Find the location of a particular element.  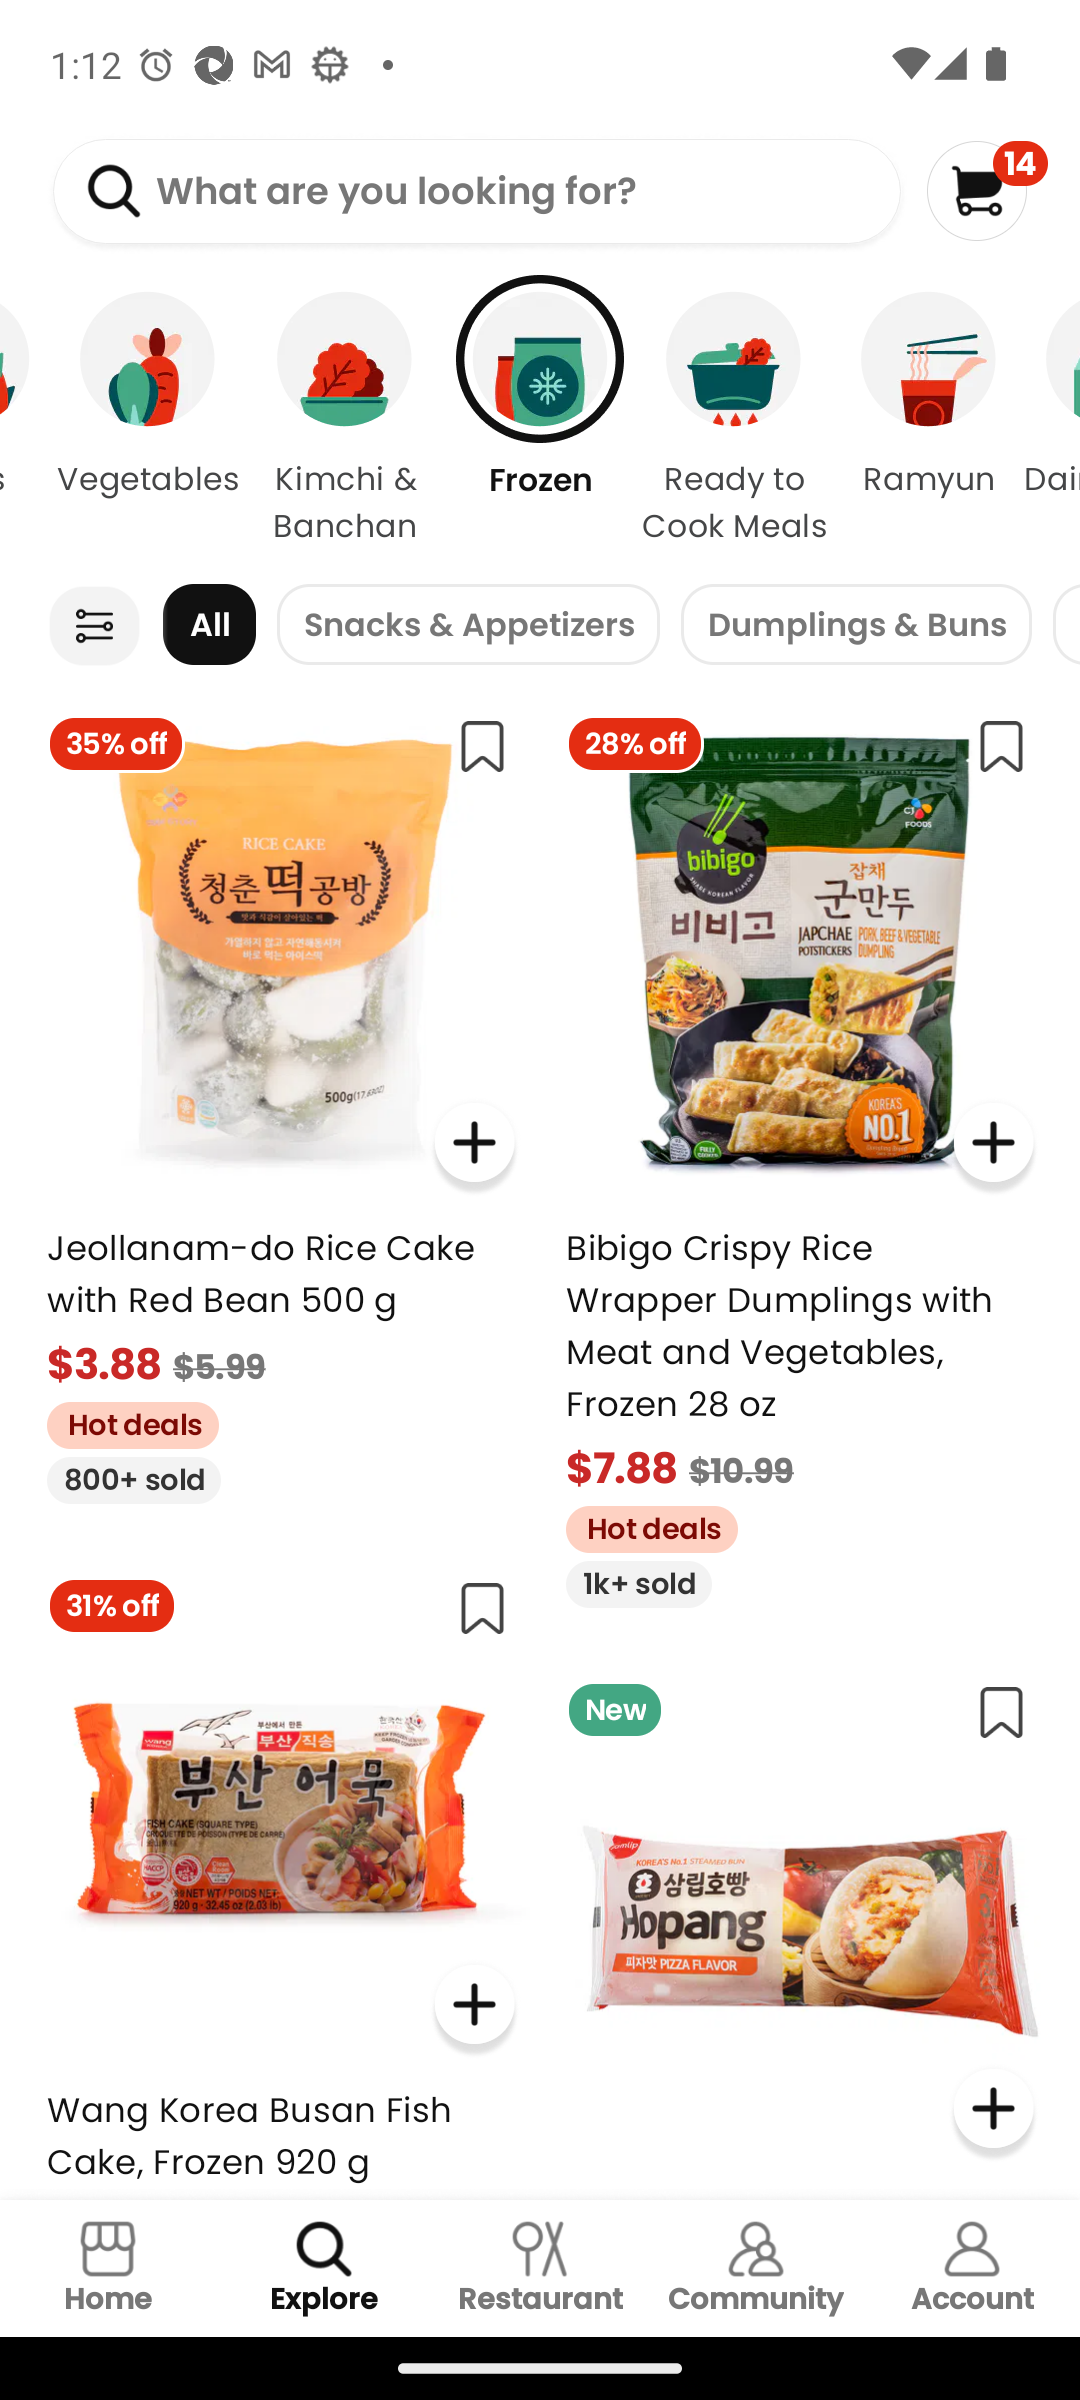

Snacks & Appetizers is located at coordinates (468, 624).